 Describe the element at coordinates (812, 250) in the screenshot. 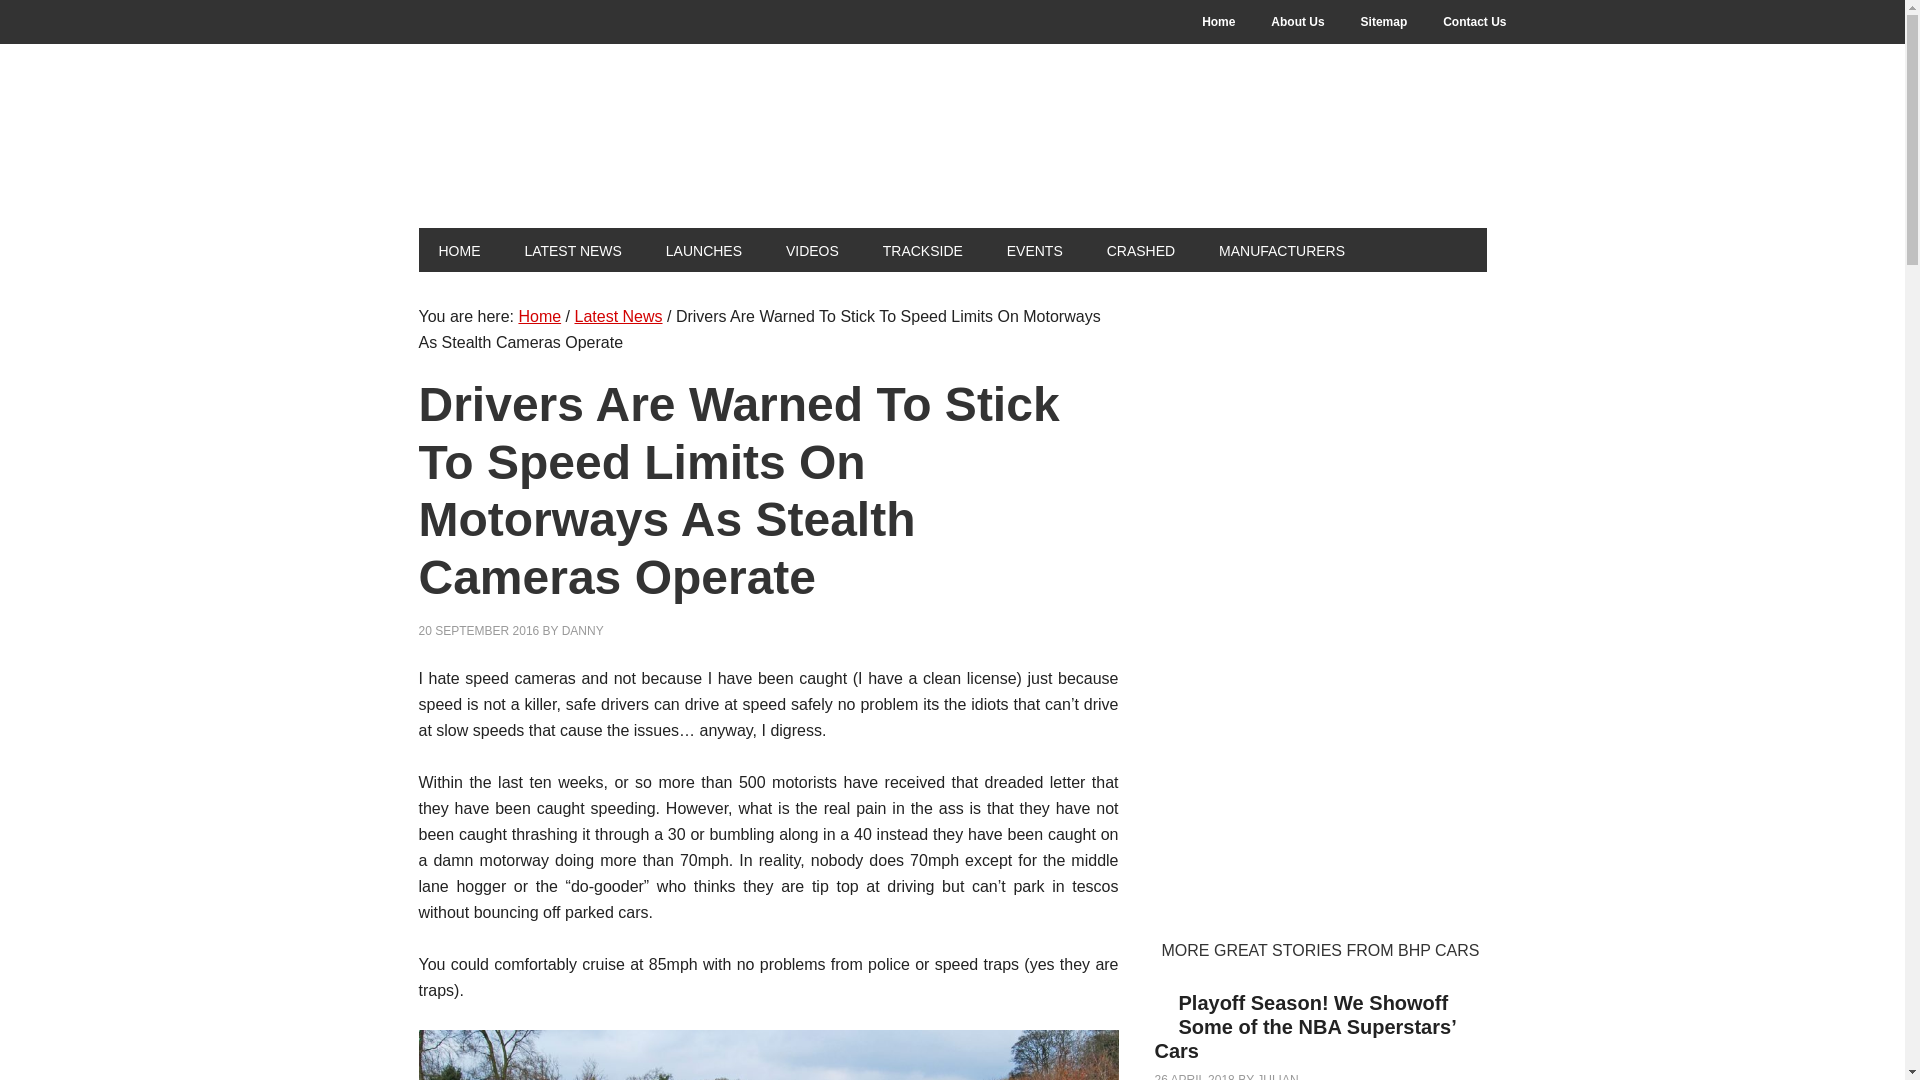

I see `VIDEOS` at that location.